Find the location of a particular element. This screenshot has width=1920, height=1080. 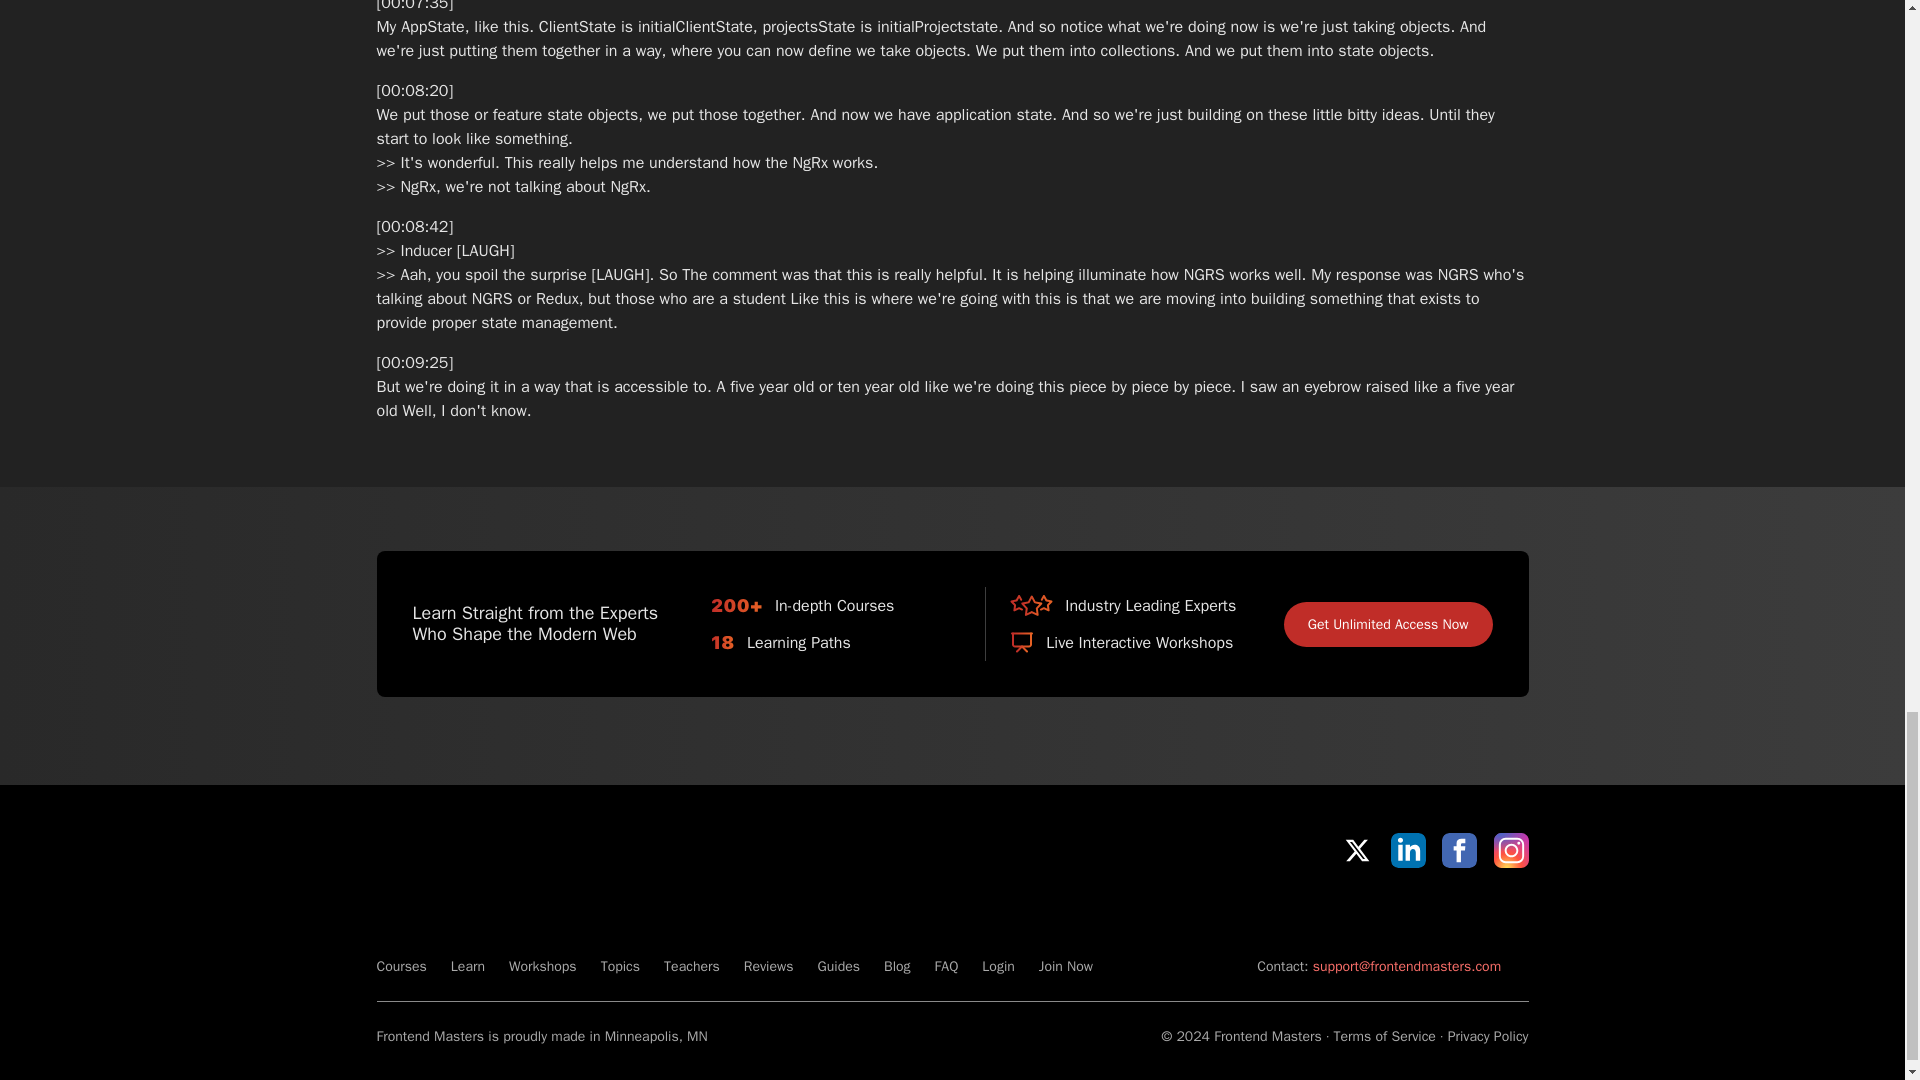

Instagram is located at coordinates (1510, 850).